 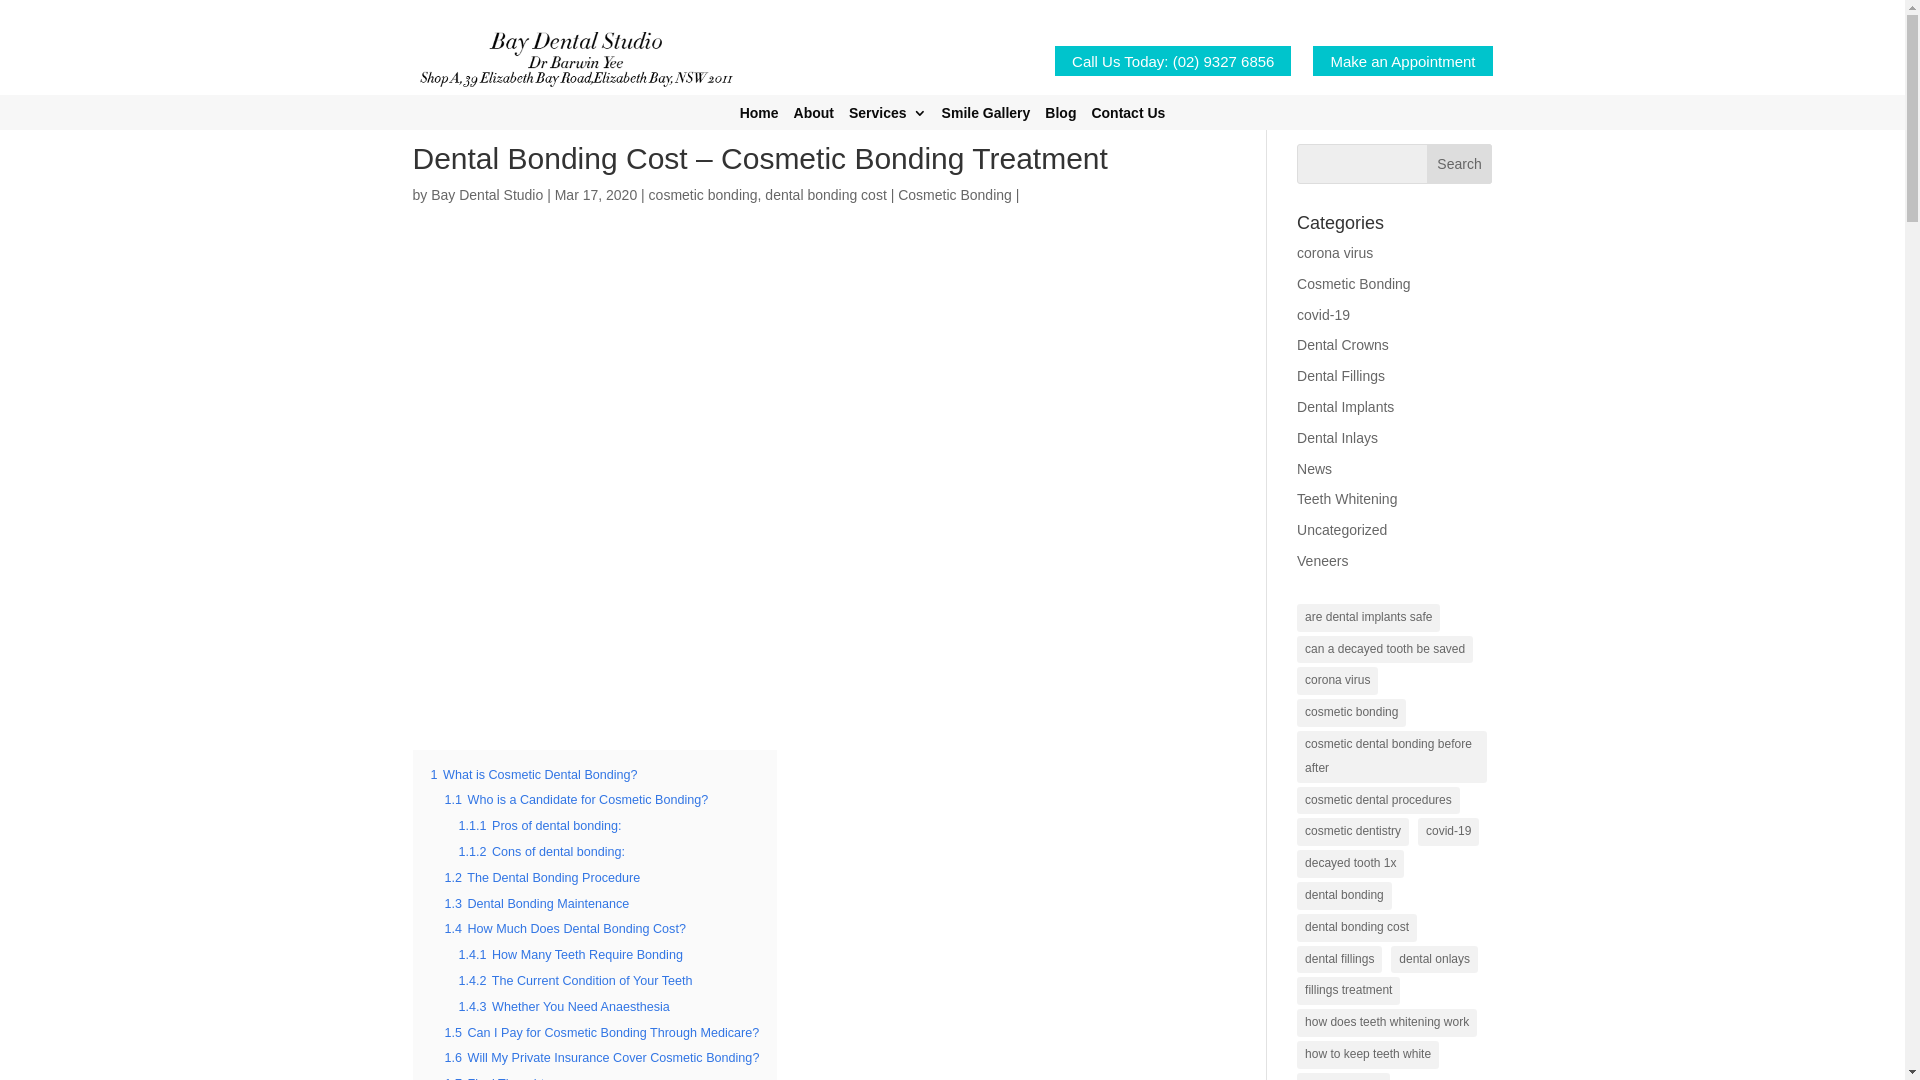 I want to click on Dental Inlays, so click(x=1338, y=438).